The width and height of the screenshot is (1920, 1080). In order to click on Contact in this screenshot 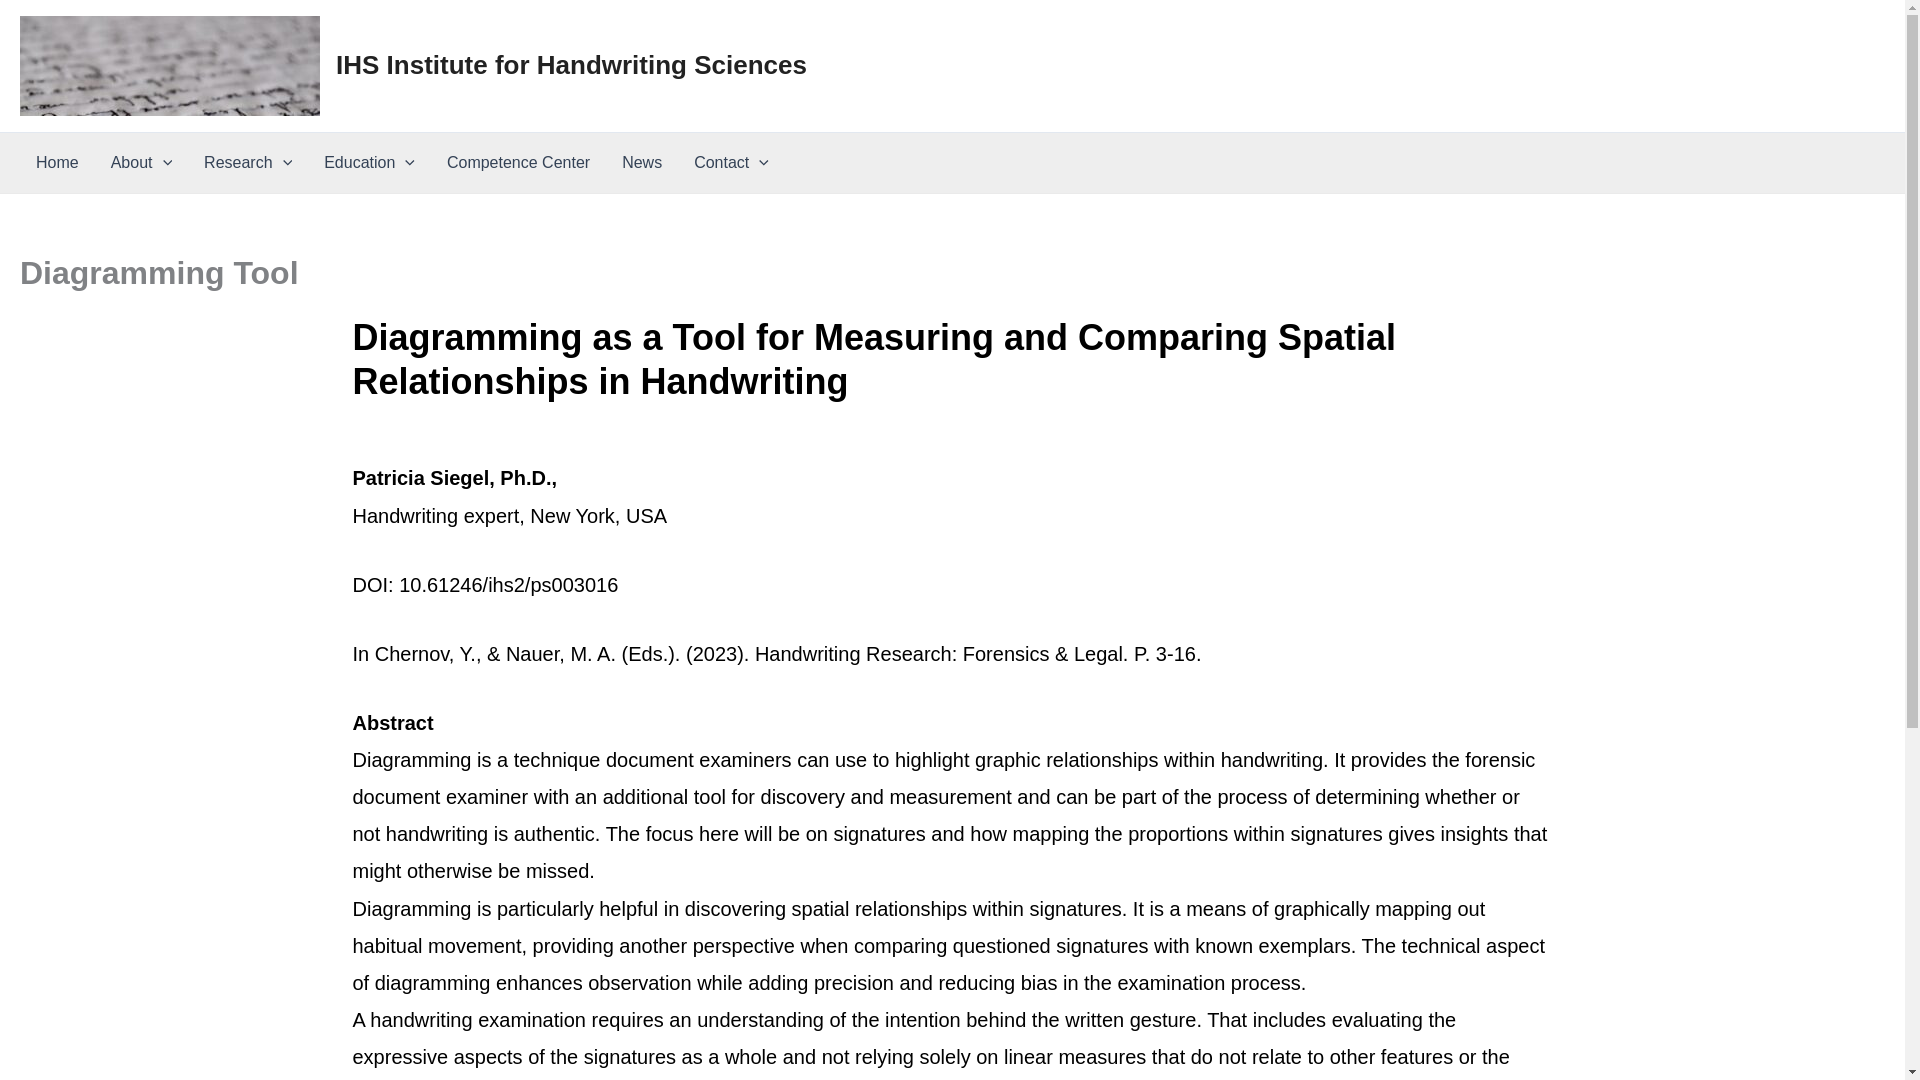, I will do `click(731, 162)`.